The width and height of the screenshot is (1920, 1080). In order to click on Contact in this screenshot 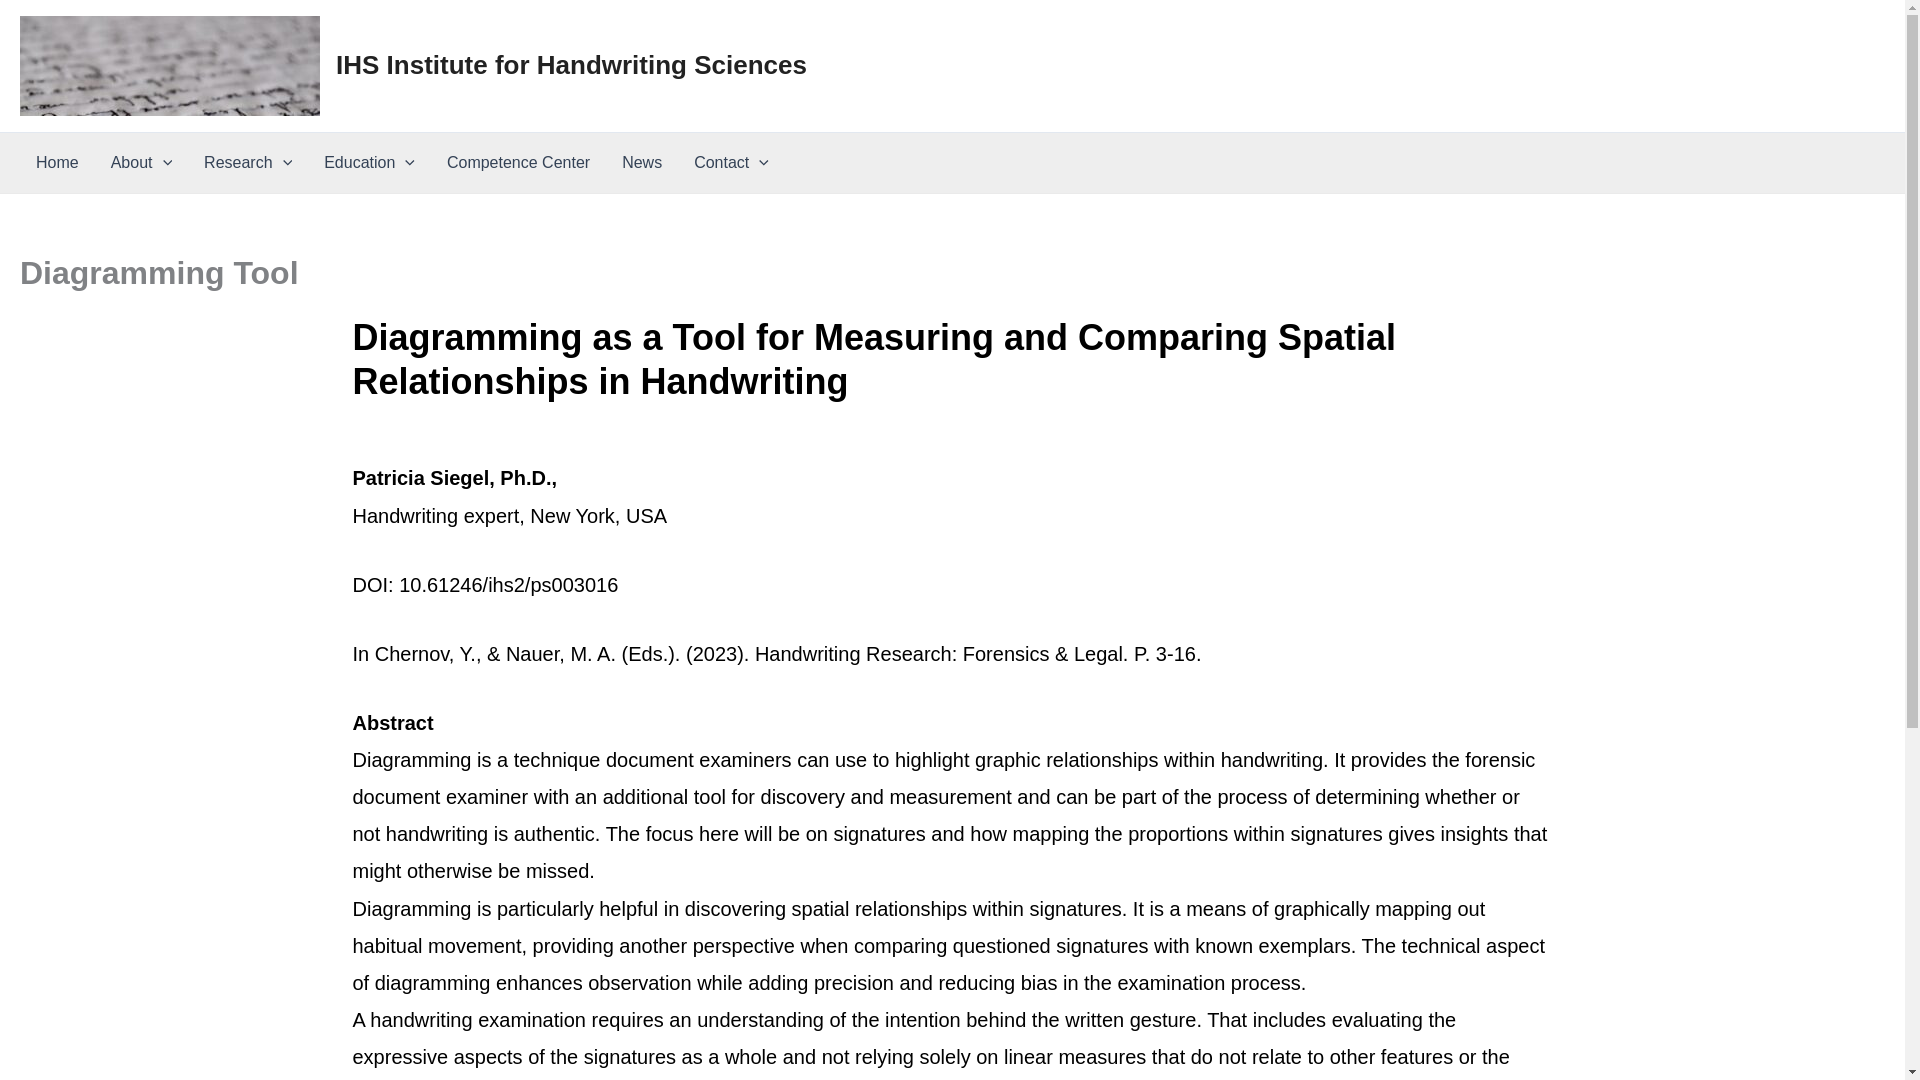, I will do `click(731, 162)`.